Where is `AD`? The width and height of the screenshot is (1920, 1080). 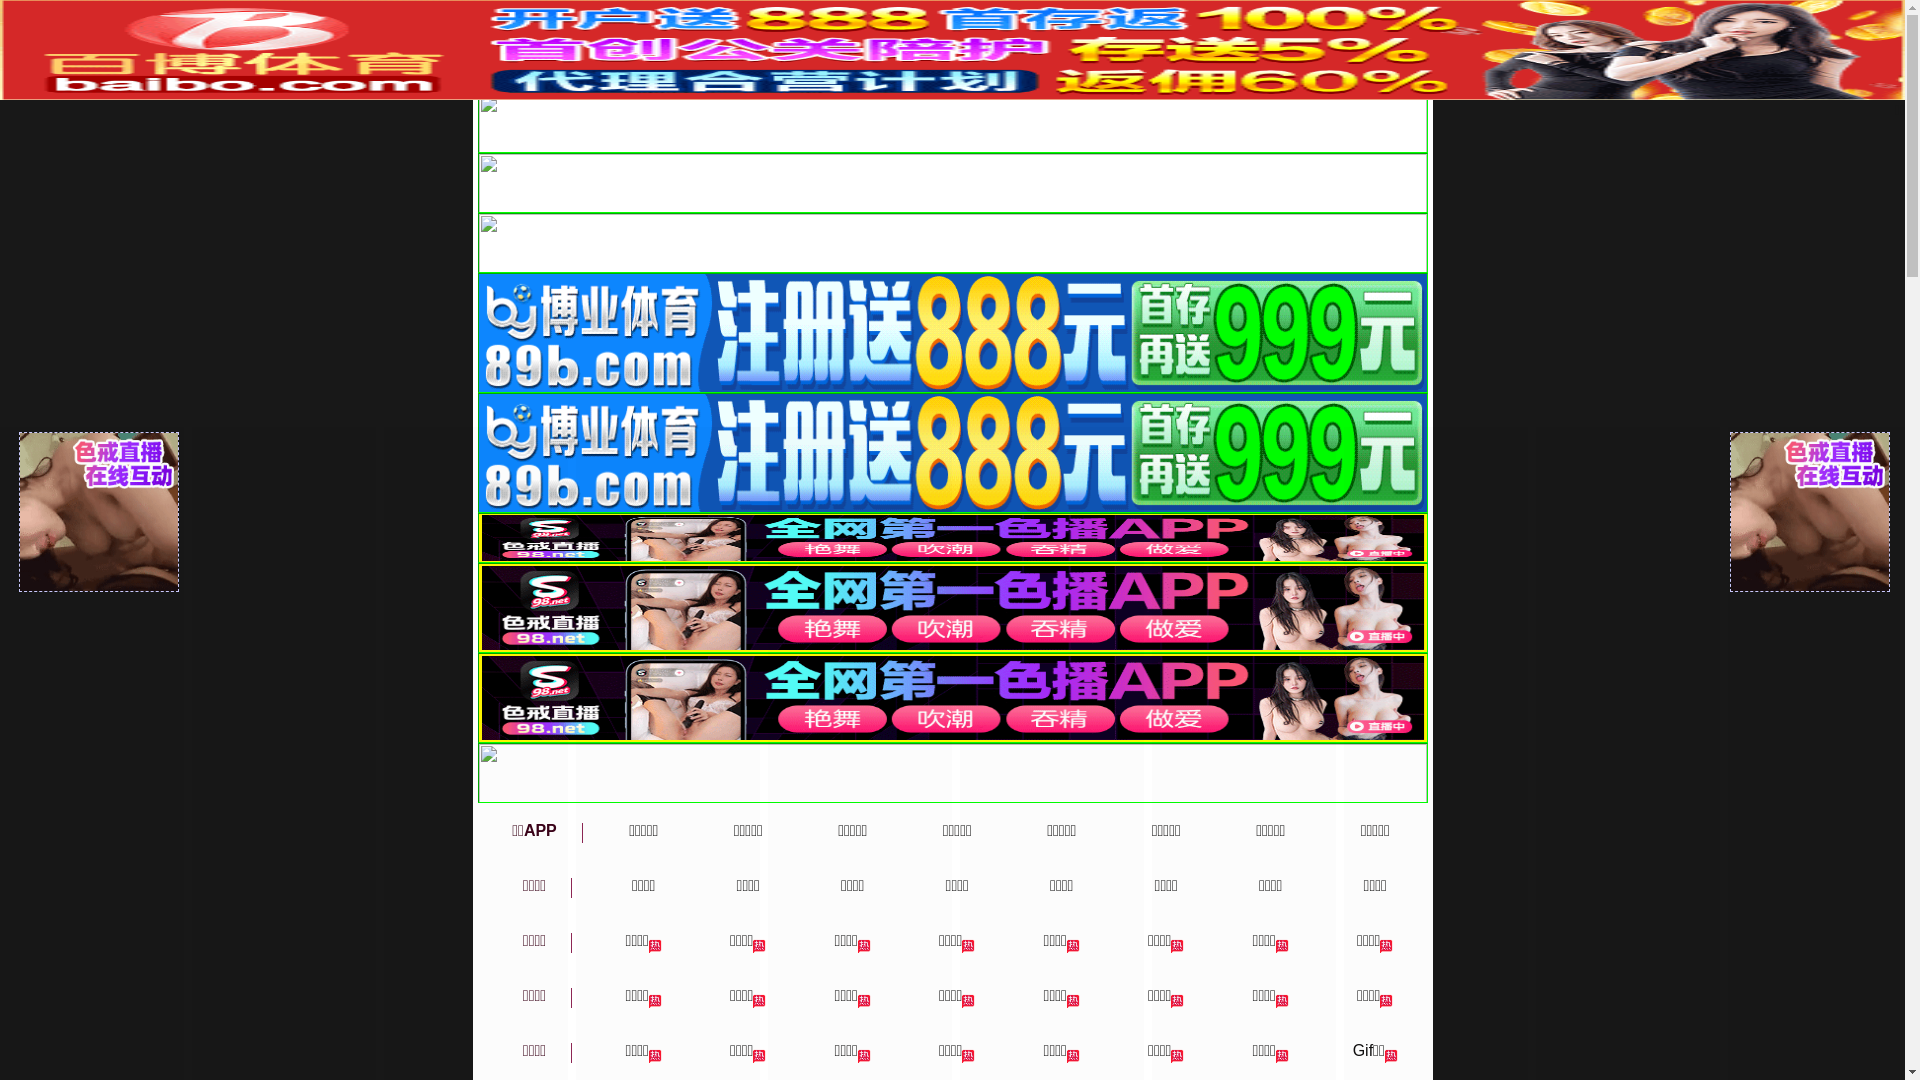
AD is located at coordinates (952, 50).